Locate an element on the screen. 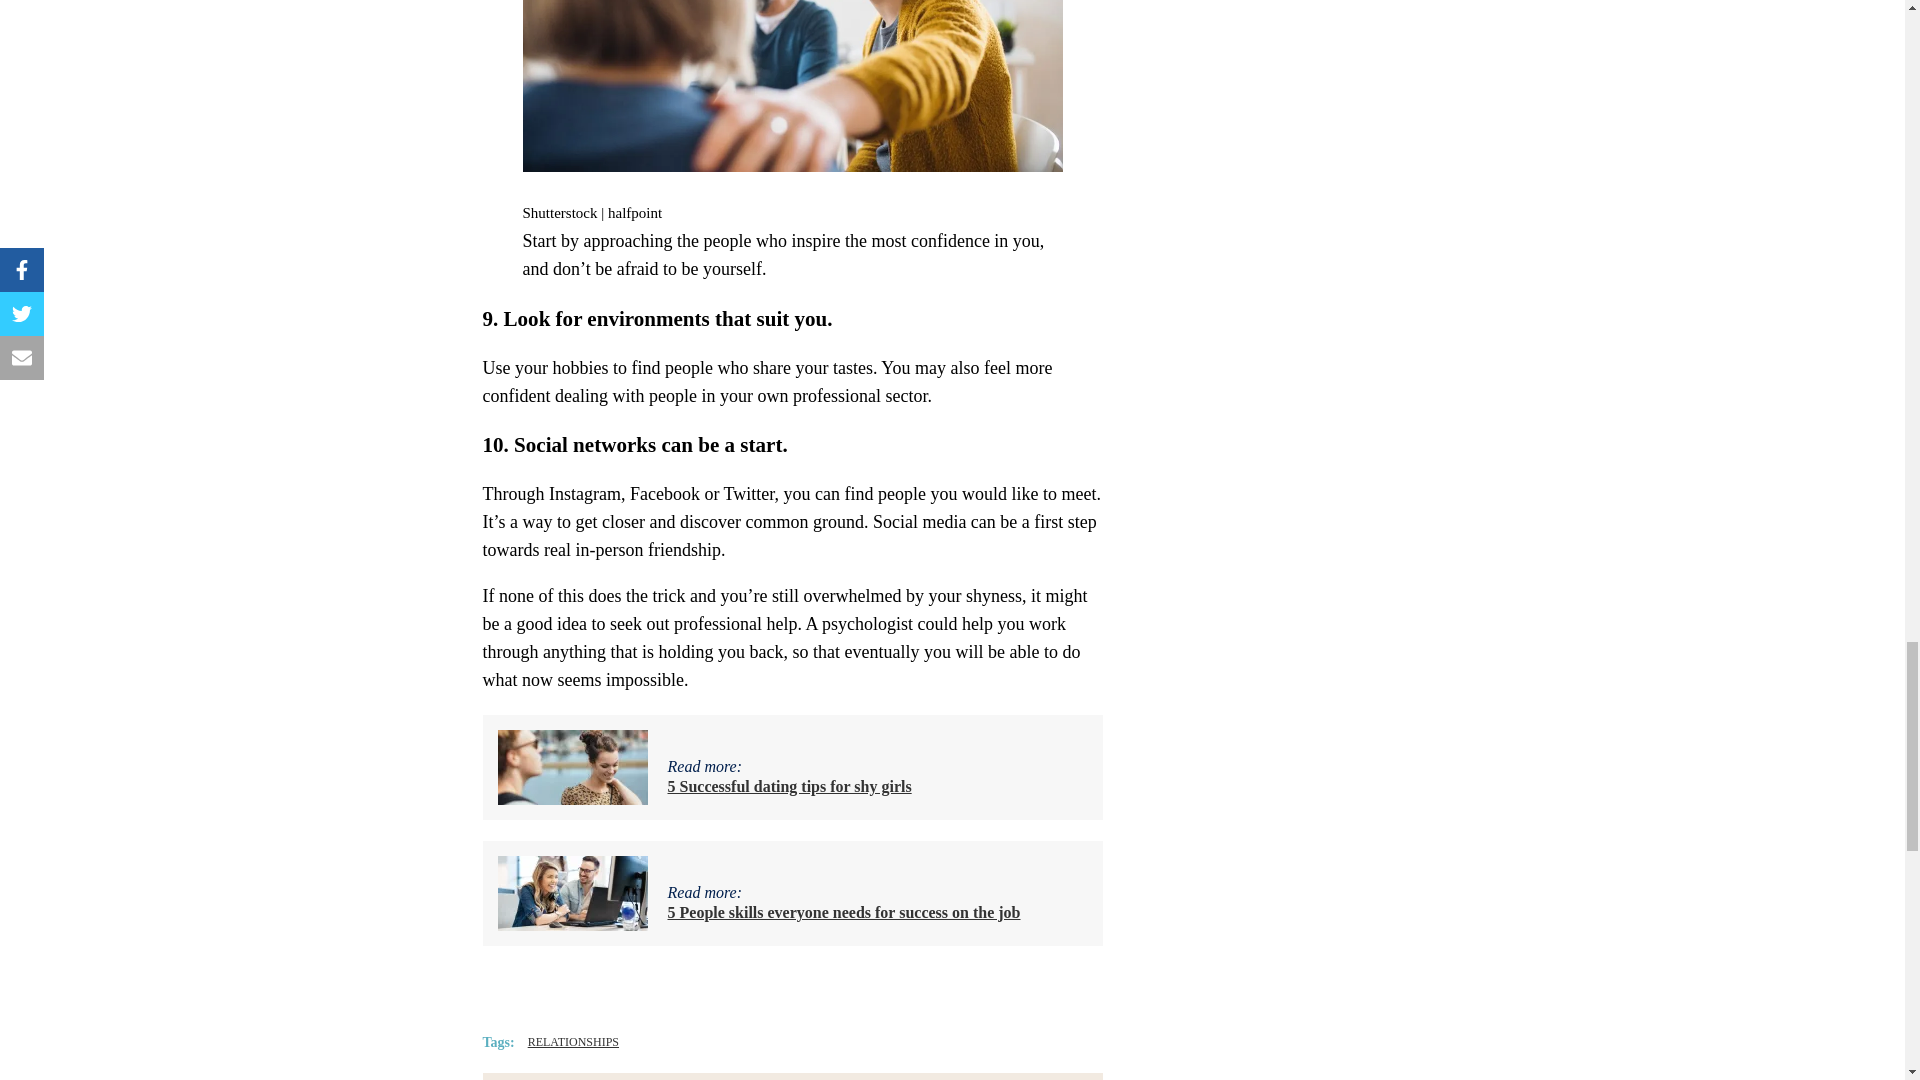 The width and height of the screenshot is (1920, 1080). 5 Successful dating tips for shy girls is located at coordinates (790, 786).